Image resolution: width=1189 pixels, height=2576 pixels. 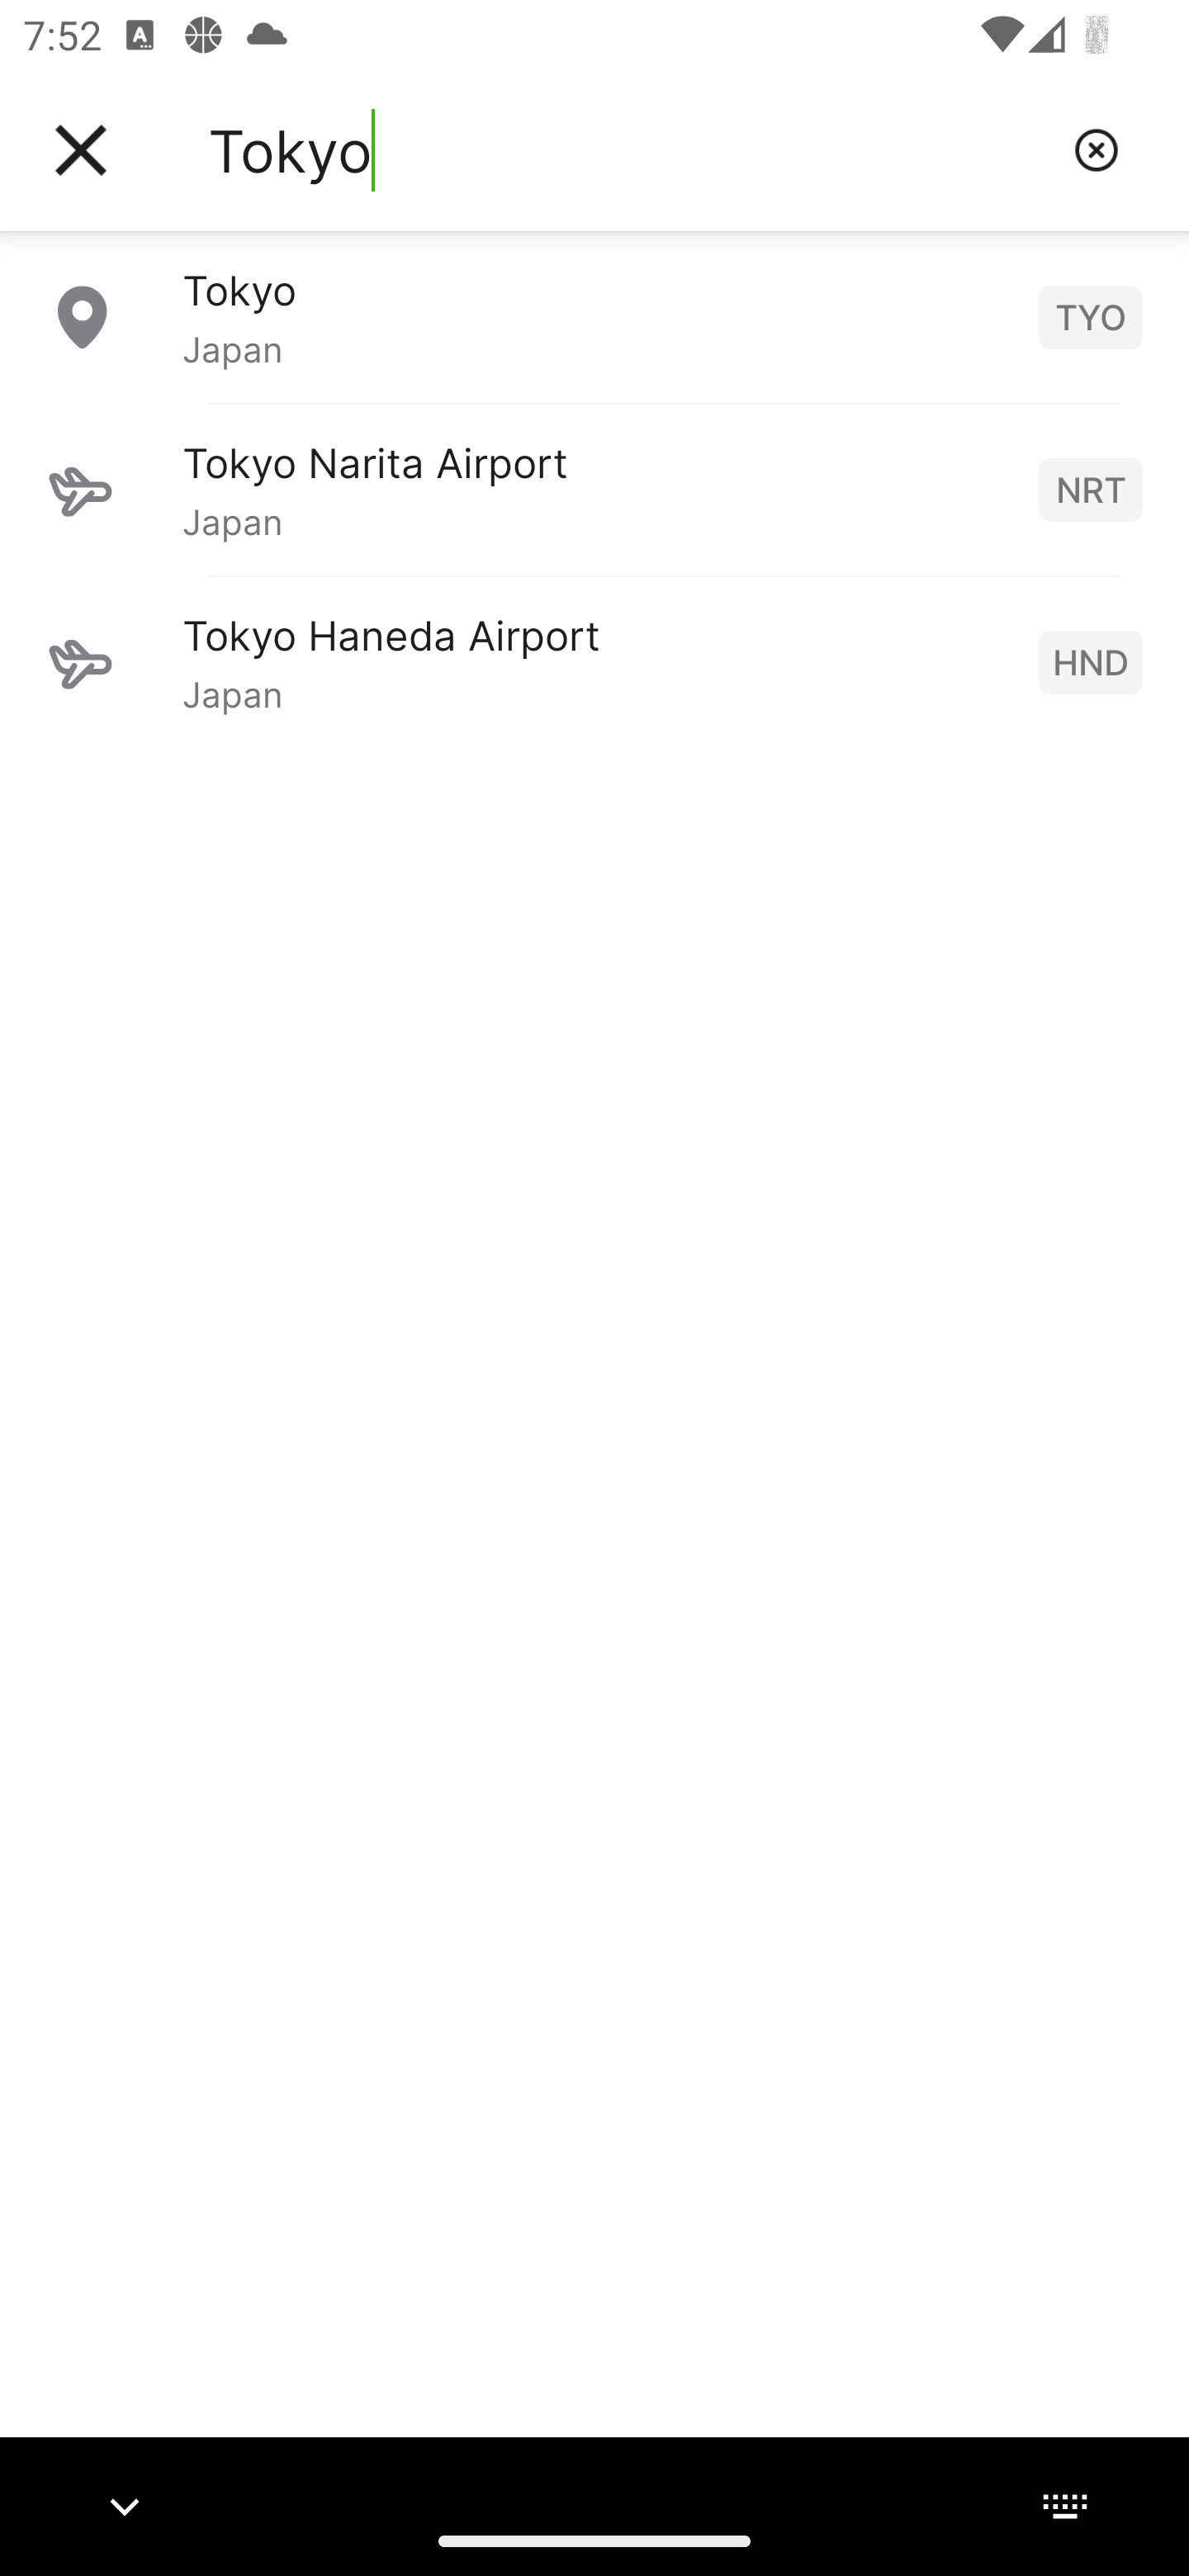 I want to click on Tokyo Haneda Airport Japan HND, so click(x=594, y=661).